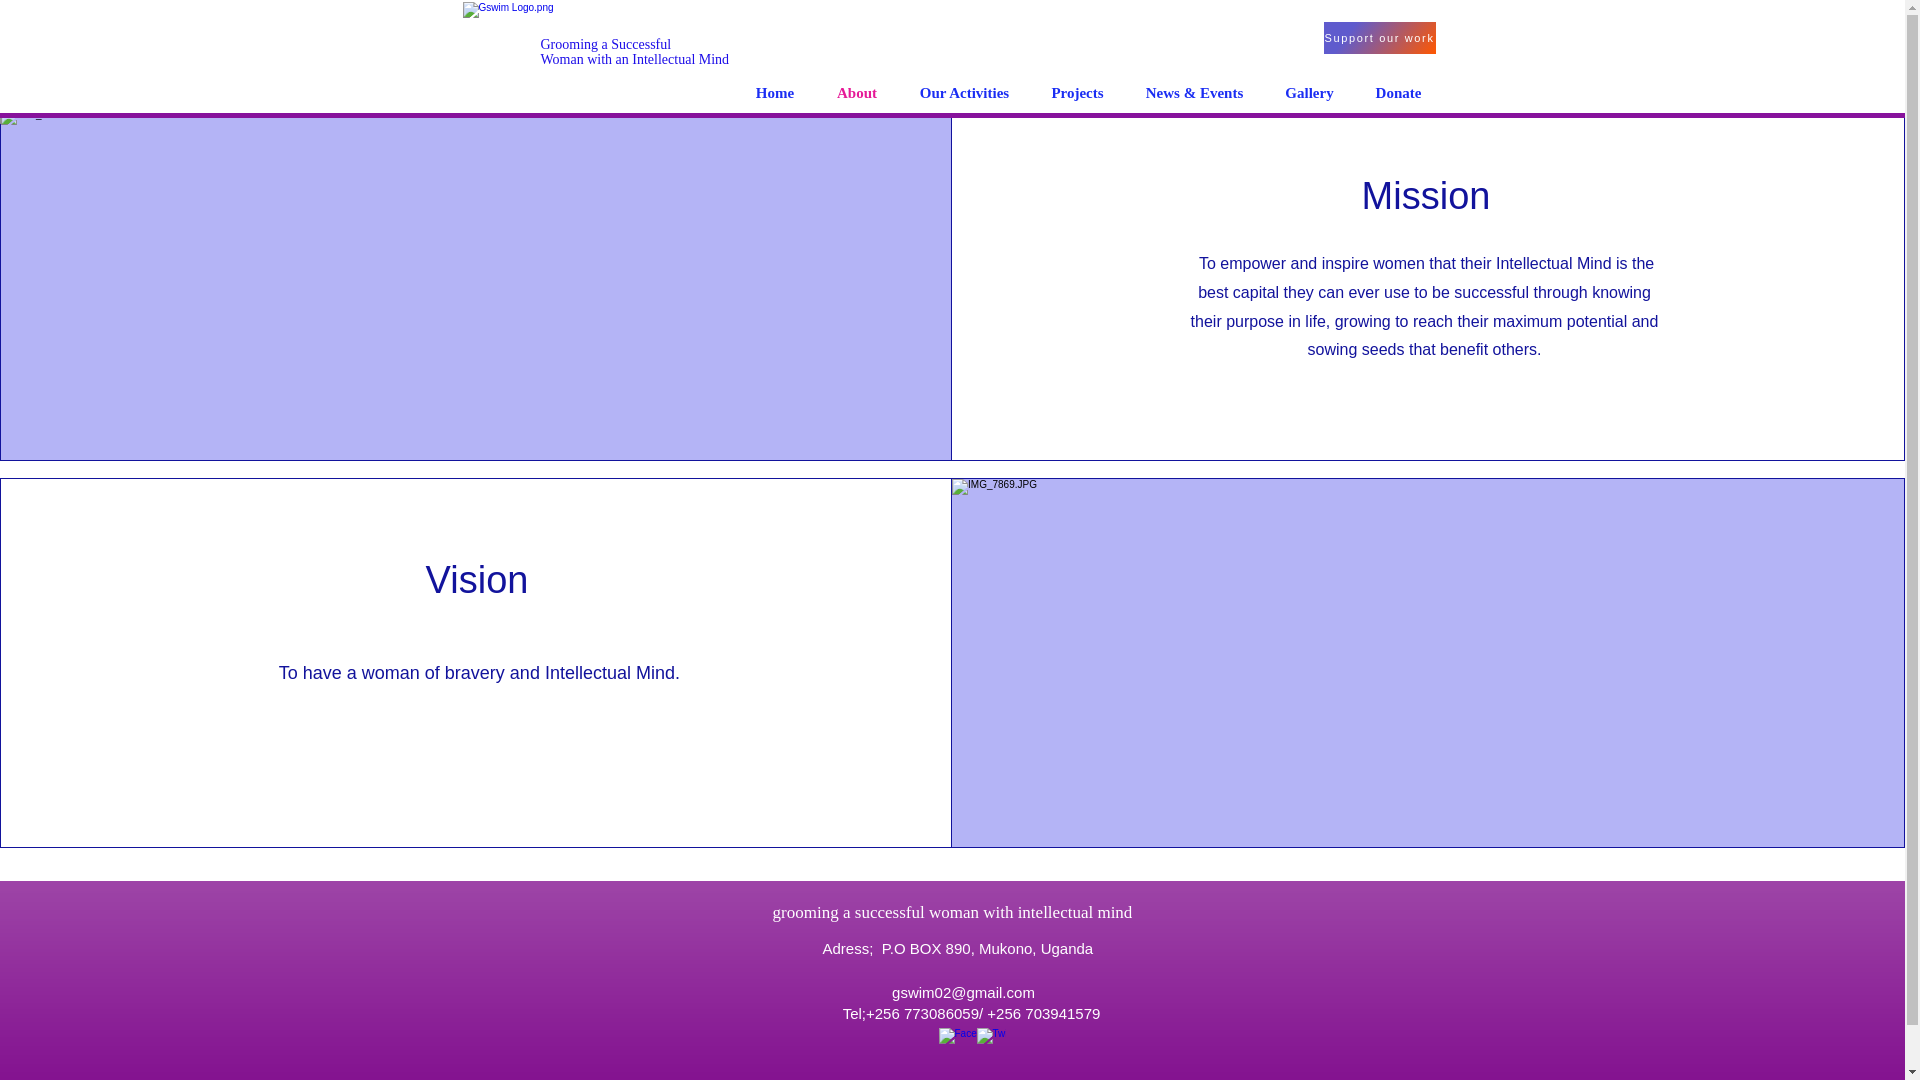 This screenshot has width=1920, height=1080. What do you see at coordinates (668, 307) in the screenshot?
I see `Home` at bounding box center [668, 307].